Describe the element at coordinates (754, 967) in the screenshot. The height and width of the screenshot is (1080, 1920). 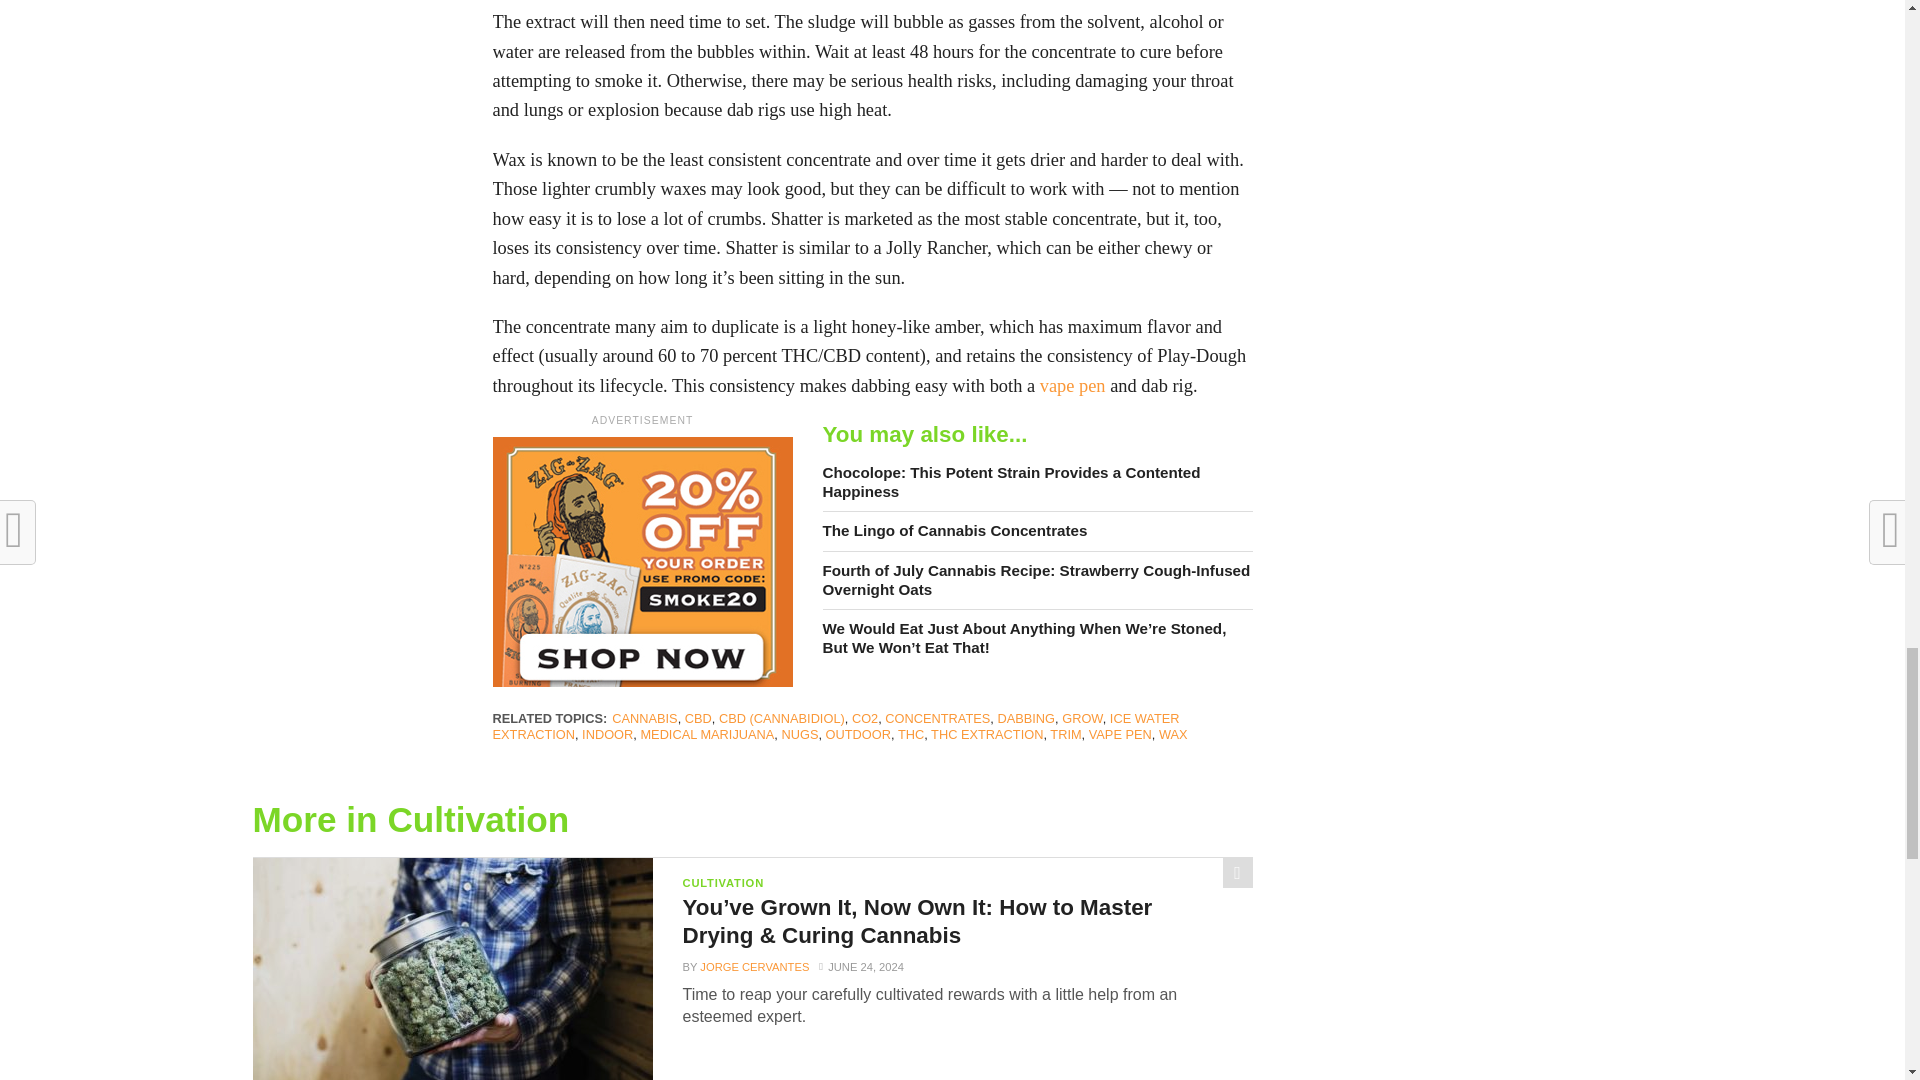
I see `Posts by Jorge Cervantes` at that location.